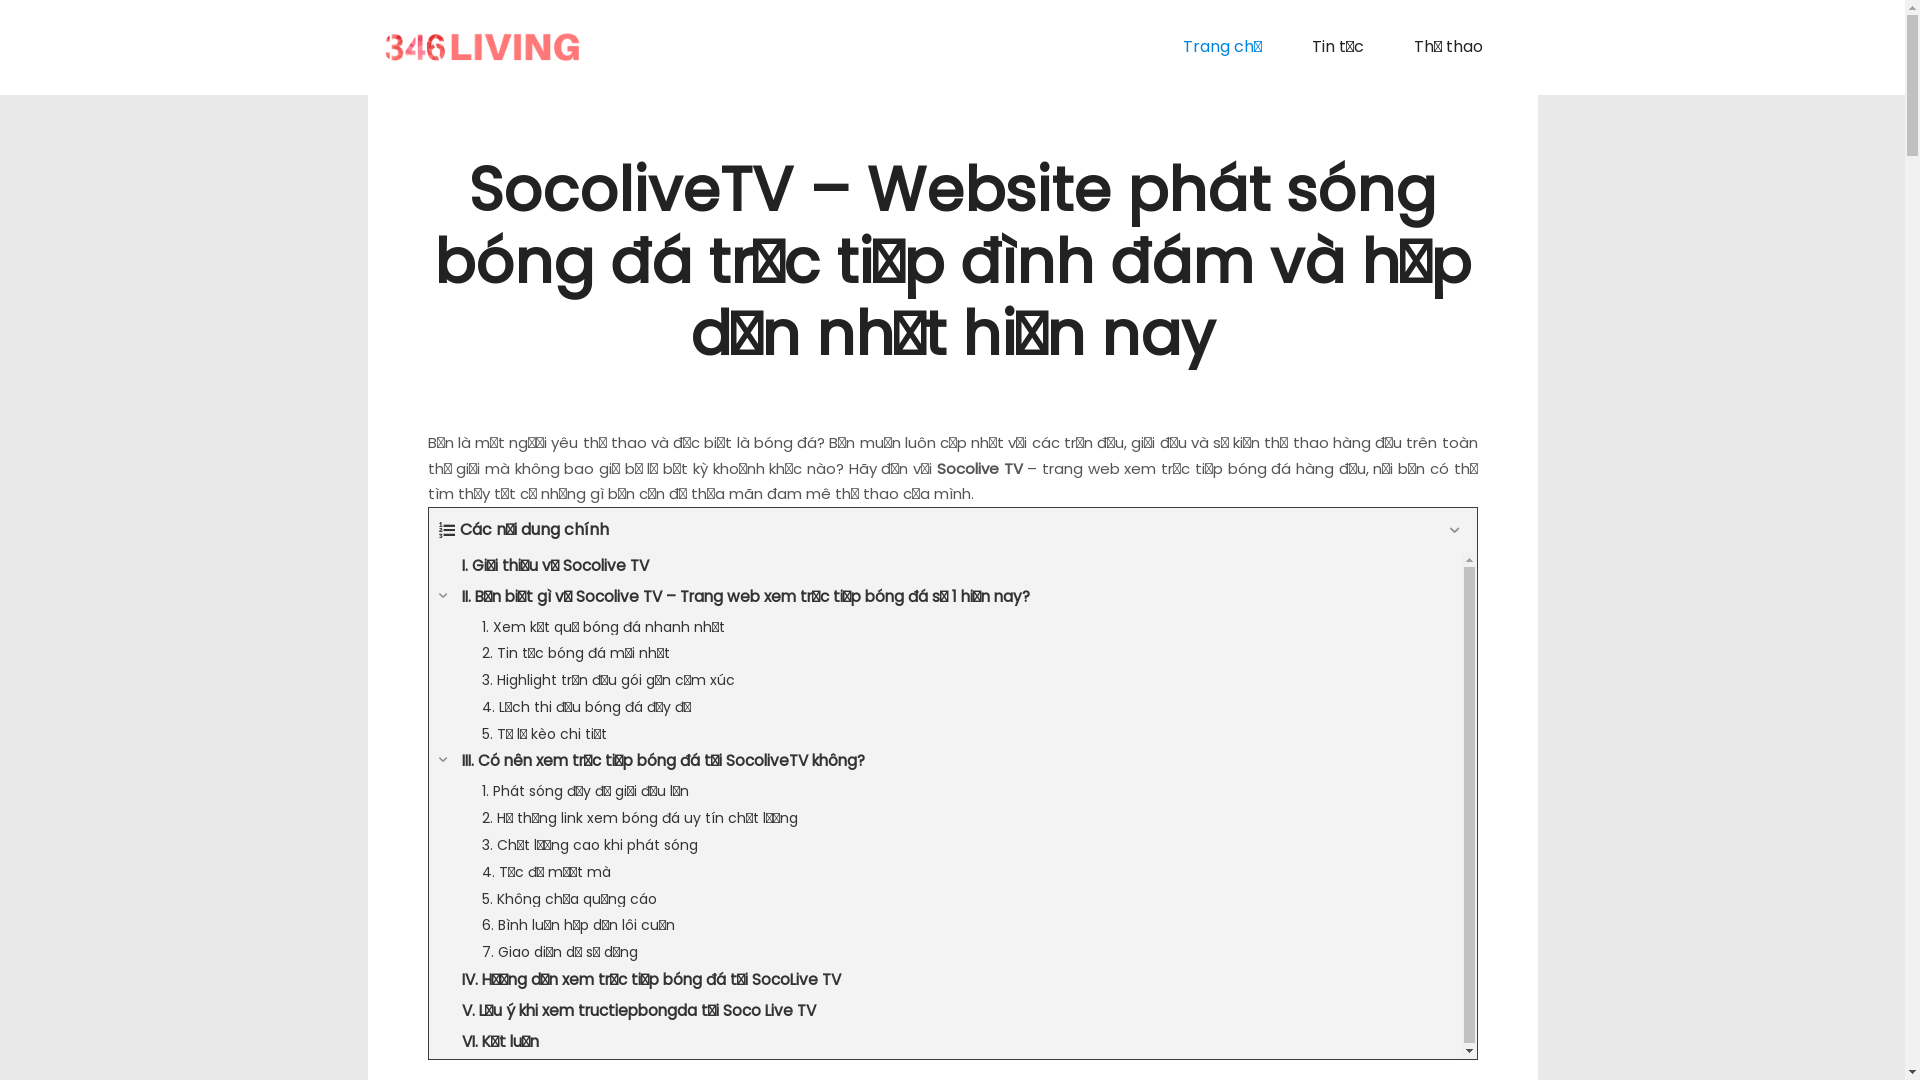 This screenshot has width=1920, height=1080. I want to click on My Blog, so click(482, 48).